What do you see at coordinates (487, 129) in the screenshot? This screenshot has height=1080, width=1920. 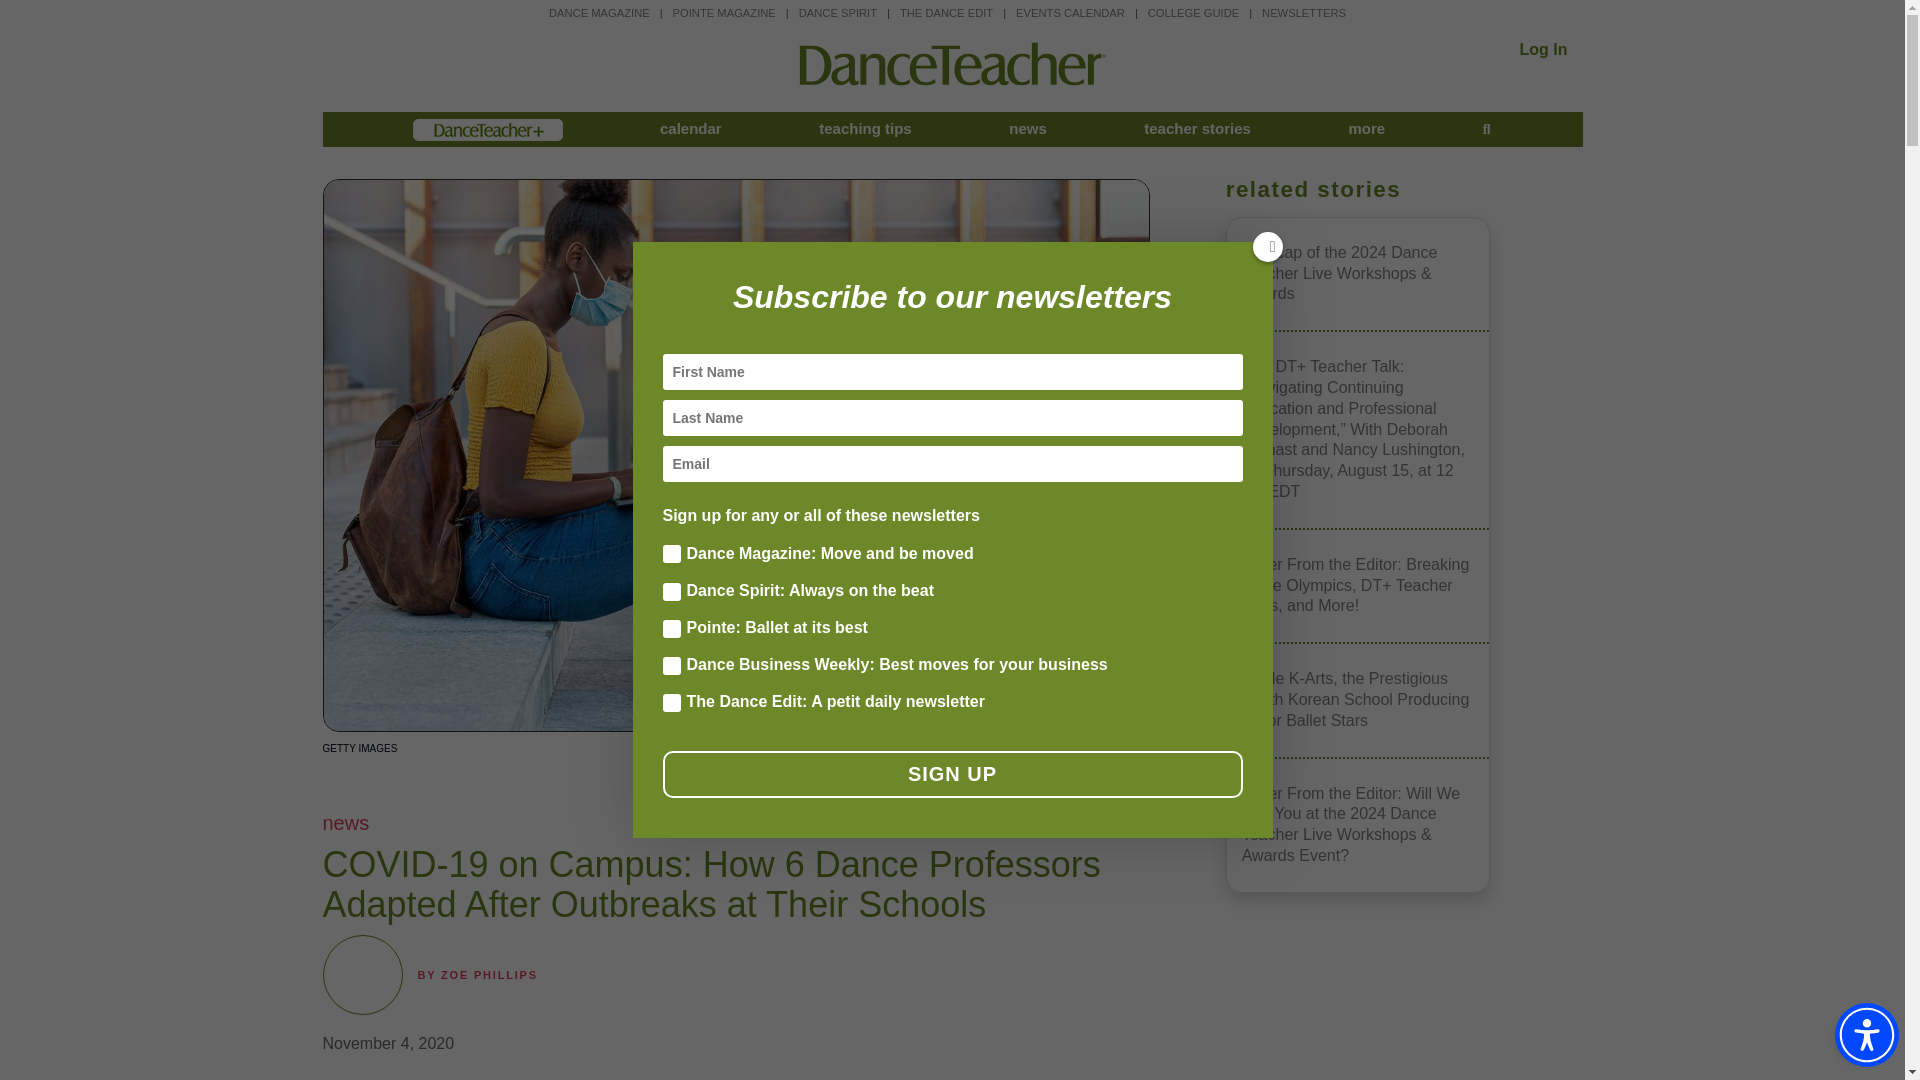 I see `Members` at bounding box center [487, 129].